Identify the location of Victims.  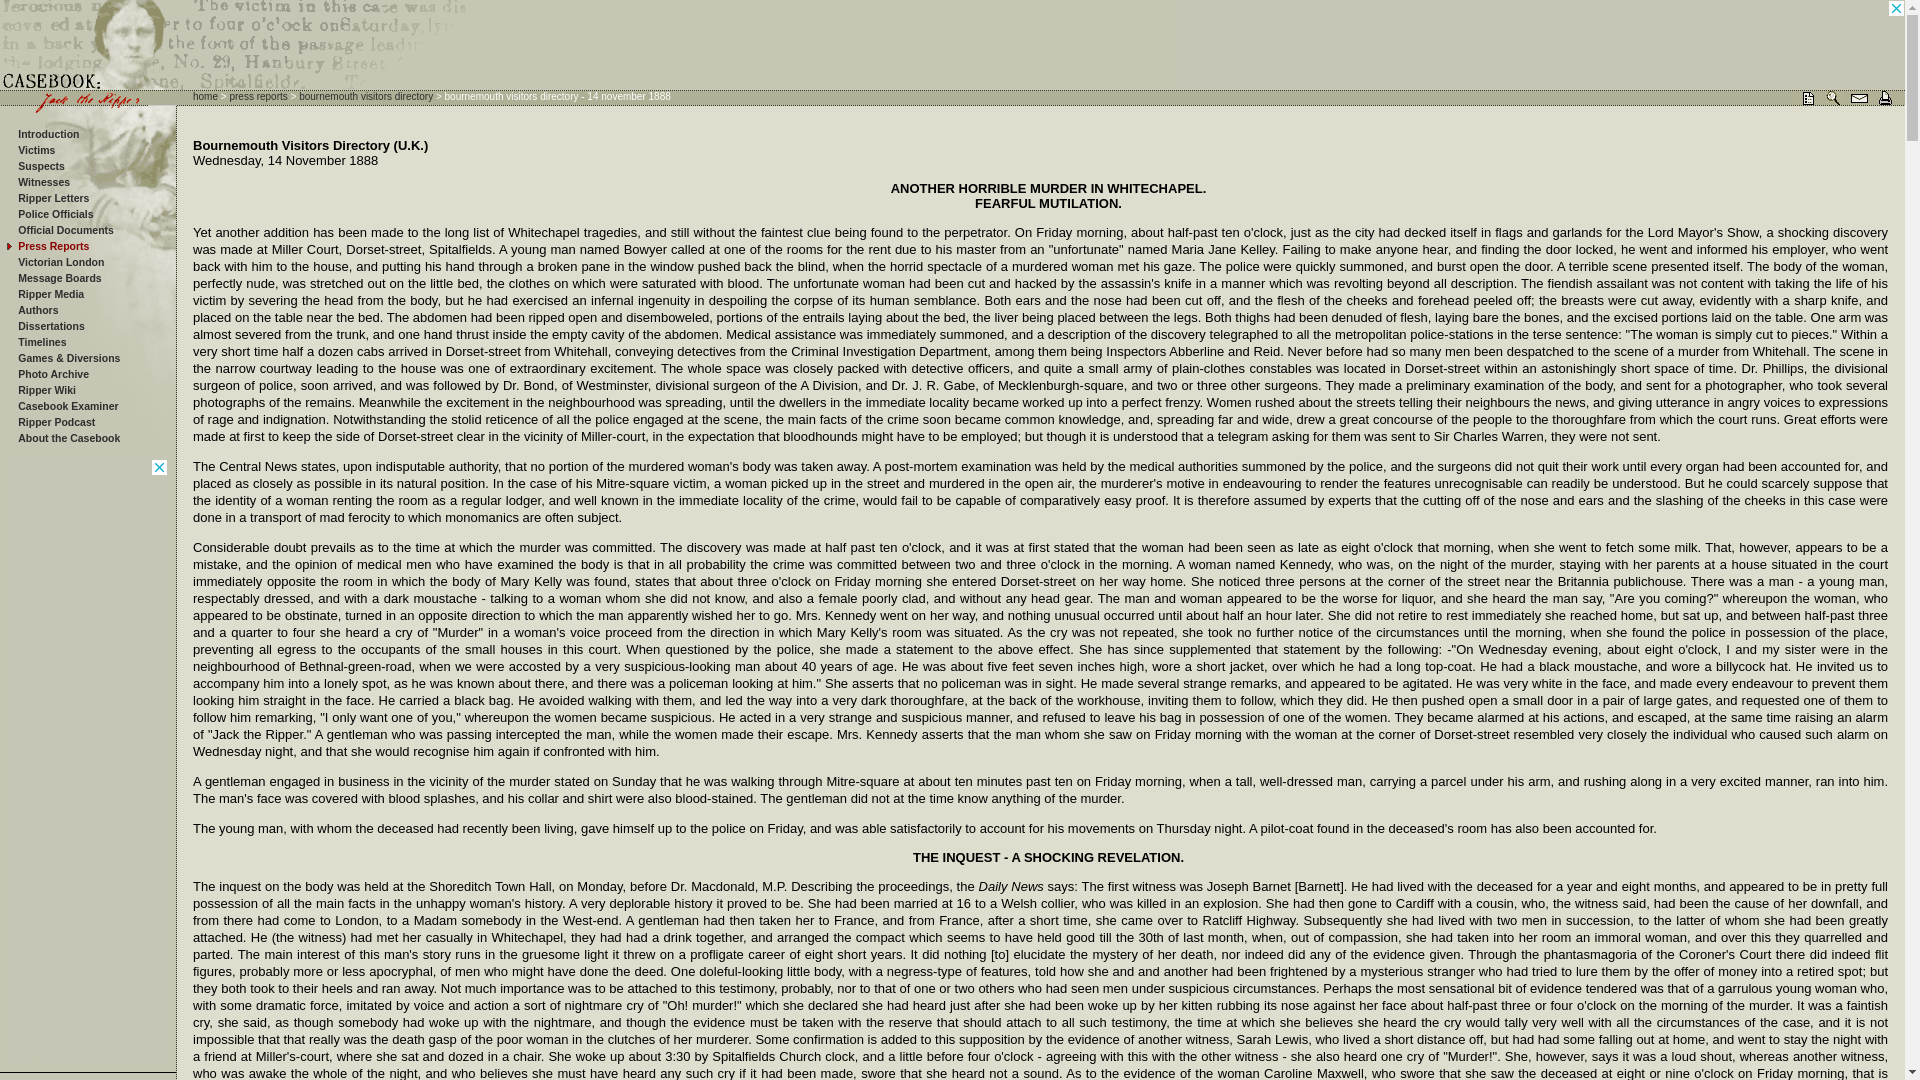
(36, 149).